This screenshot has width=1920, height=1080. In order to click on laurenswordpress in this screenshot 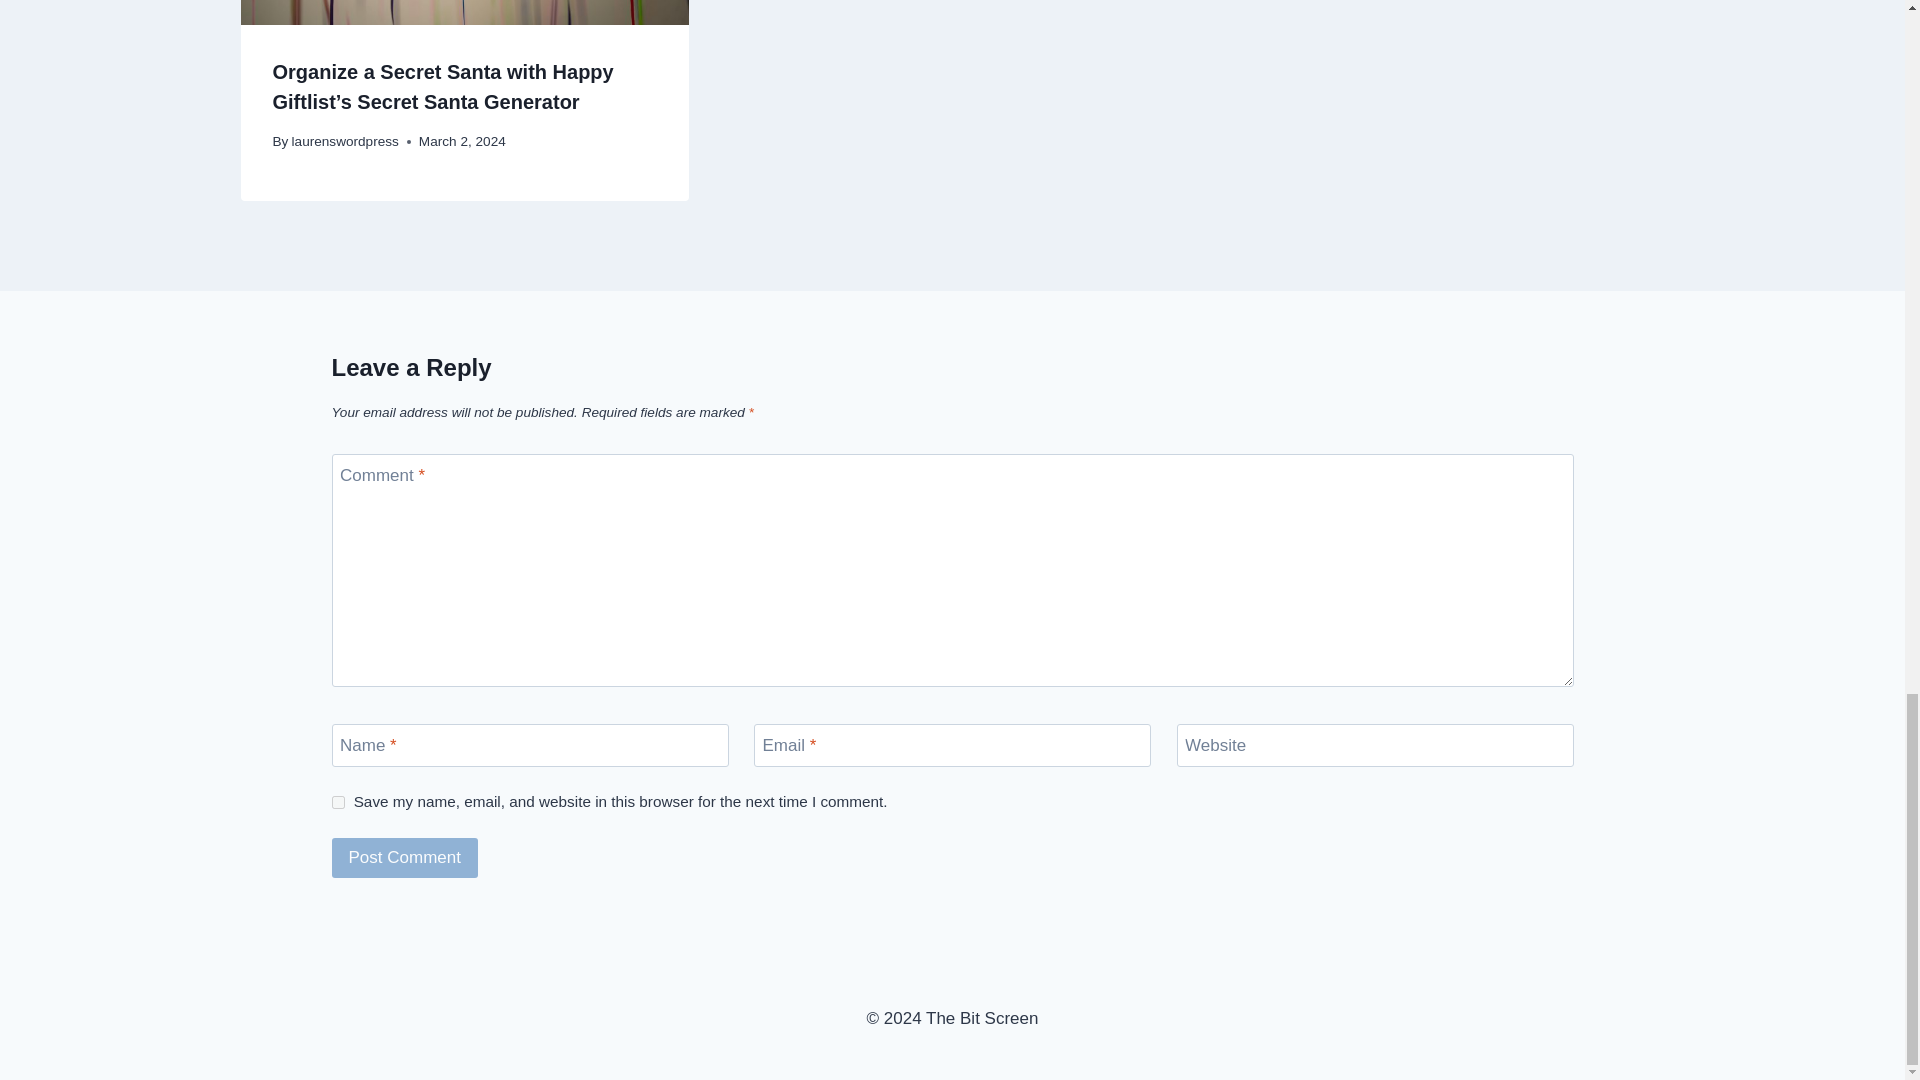, I will do `click(345, 141)`.